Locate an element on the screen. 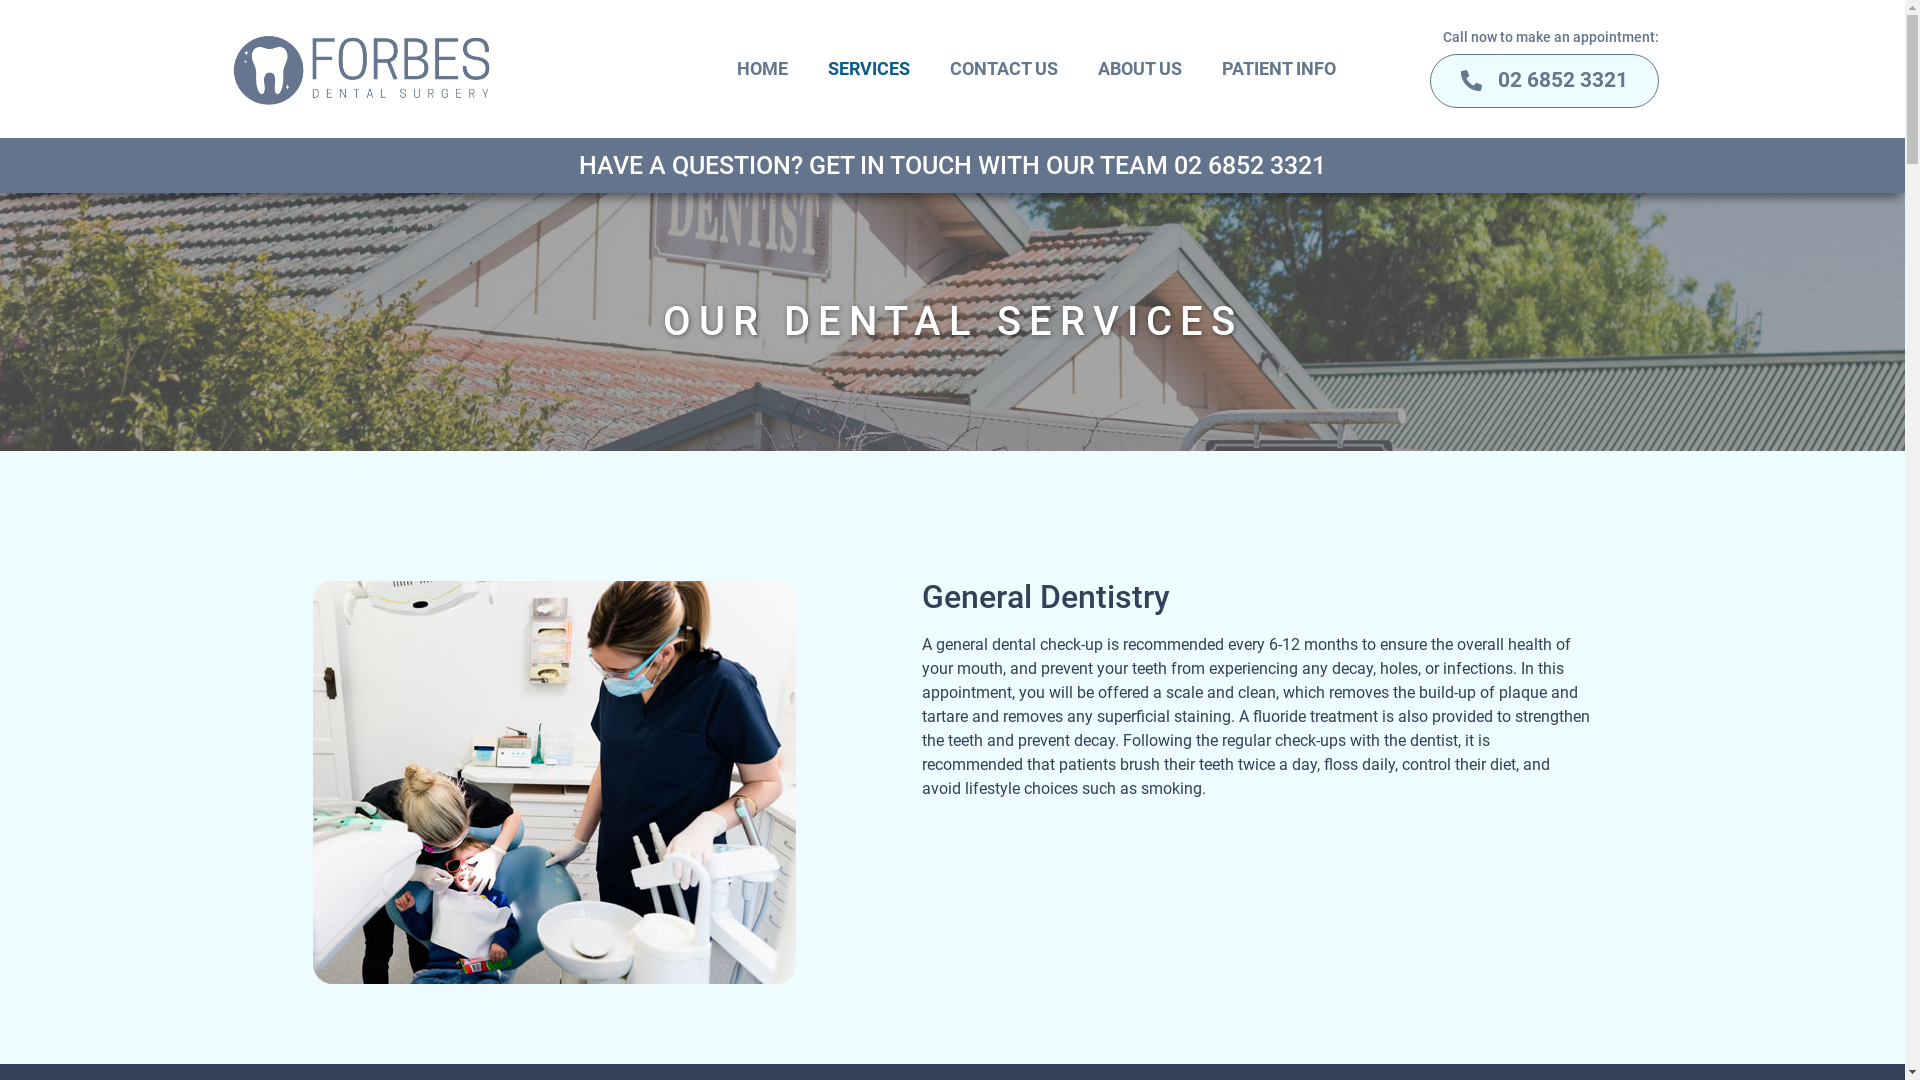 This screenshot has width=1920, height=1080. CONTACT US is located at coordinates (1004, 69).